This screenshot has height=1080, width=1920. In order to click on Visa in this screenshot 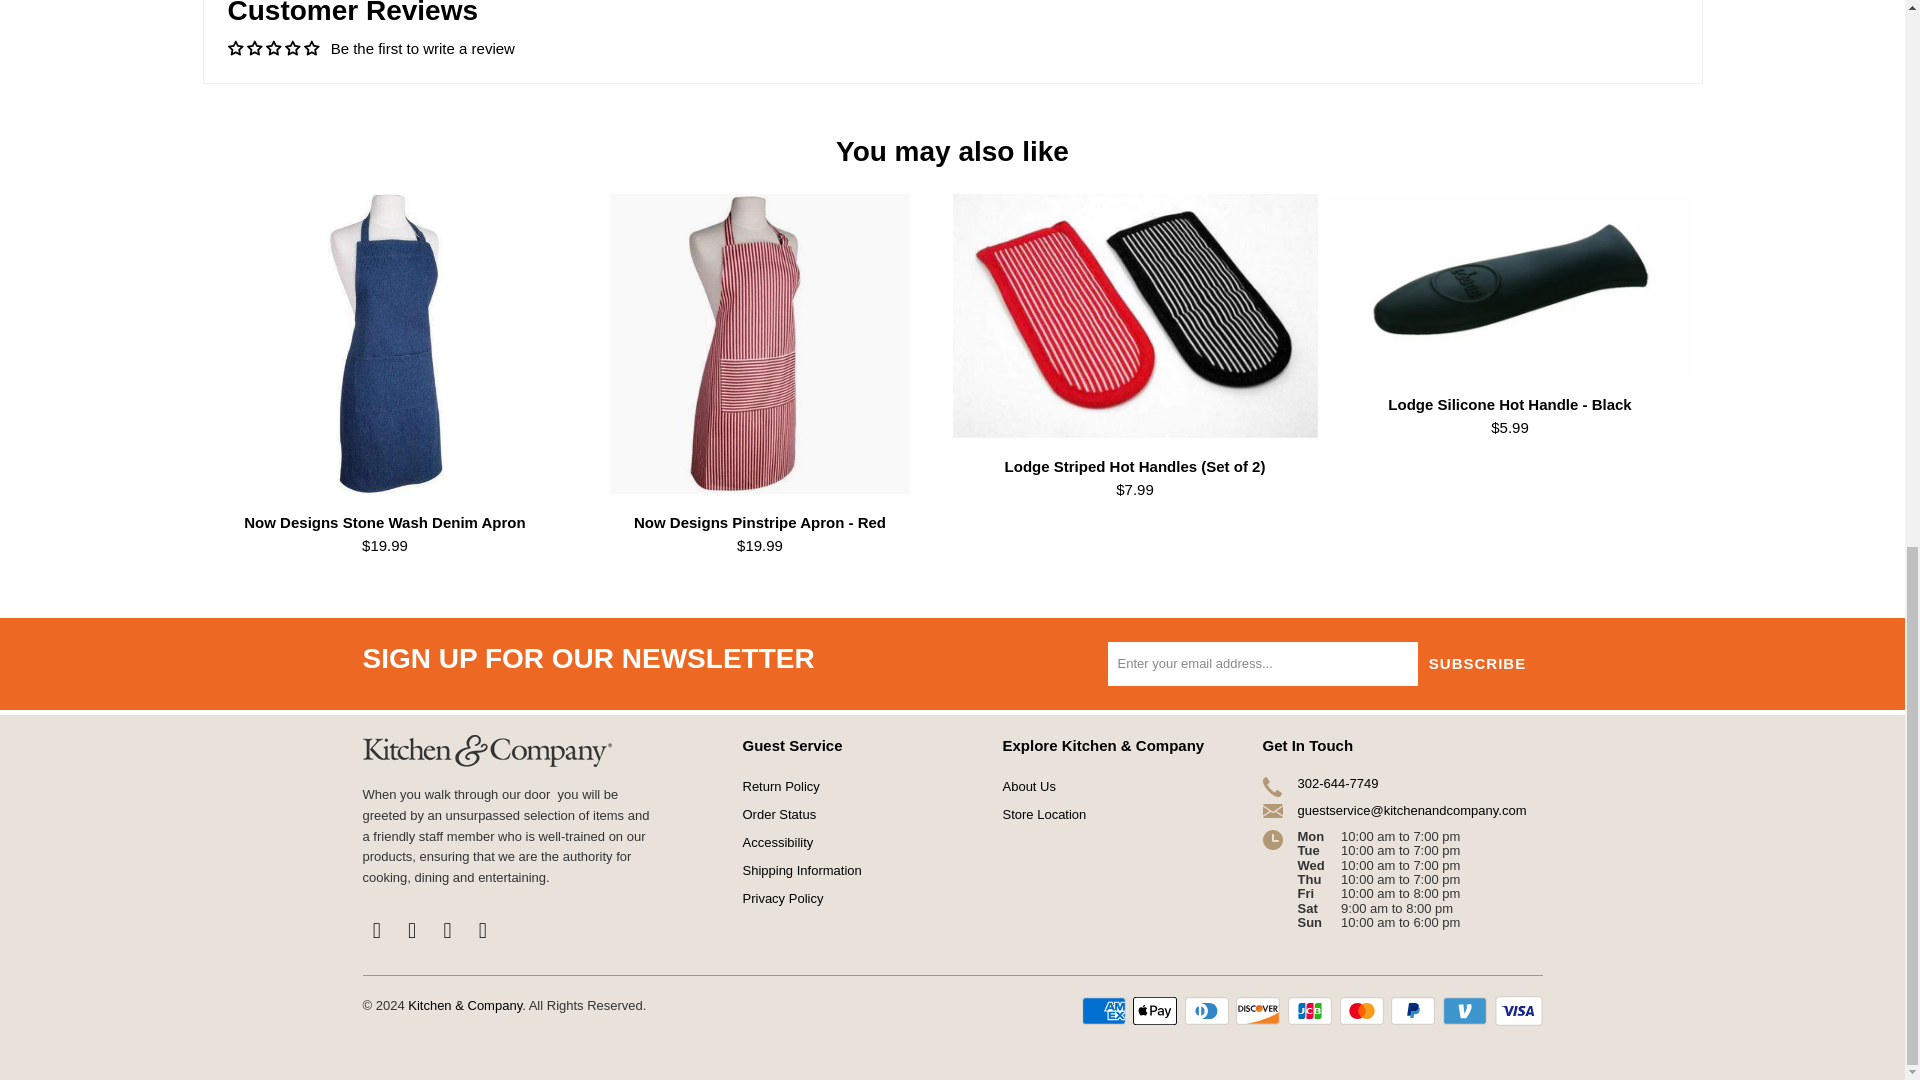, I will do `click(1517, 1010)`.